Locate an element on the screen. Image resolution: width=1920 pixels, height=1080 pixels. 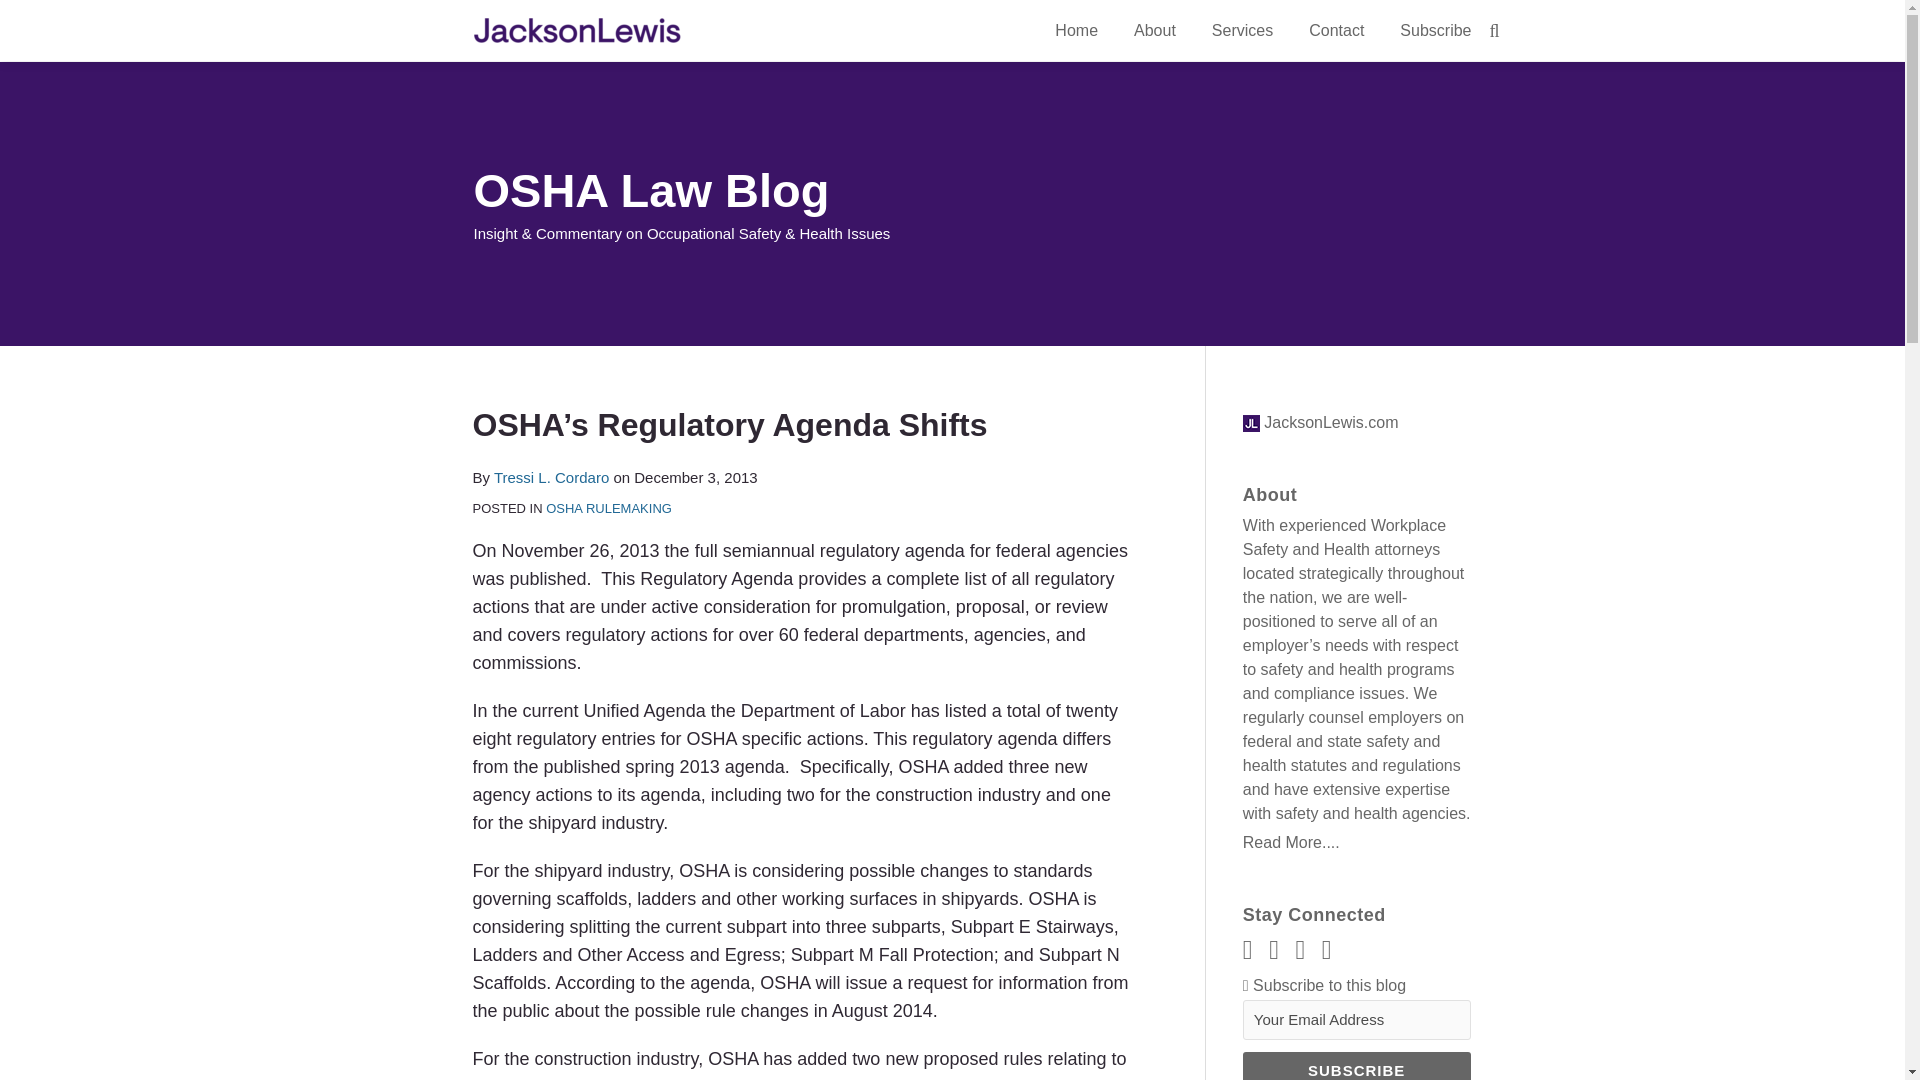
About is located at coordinates (1154, 31).